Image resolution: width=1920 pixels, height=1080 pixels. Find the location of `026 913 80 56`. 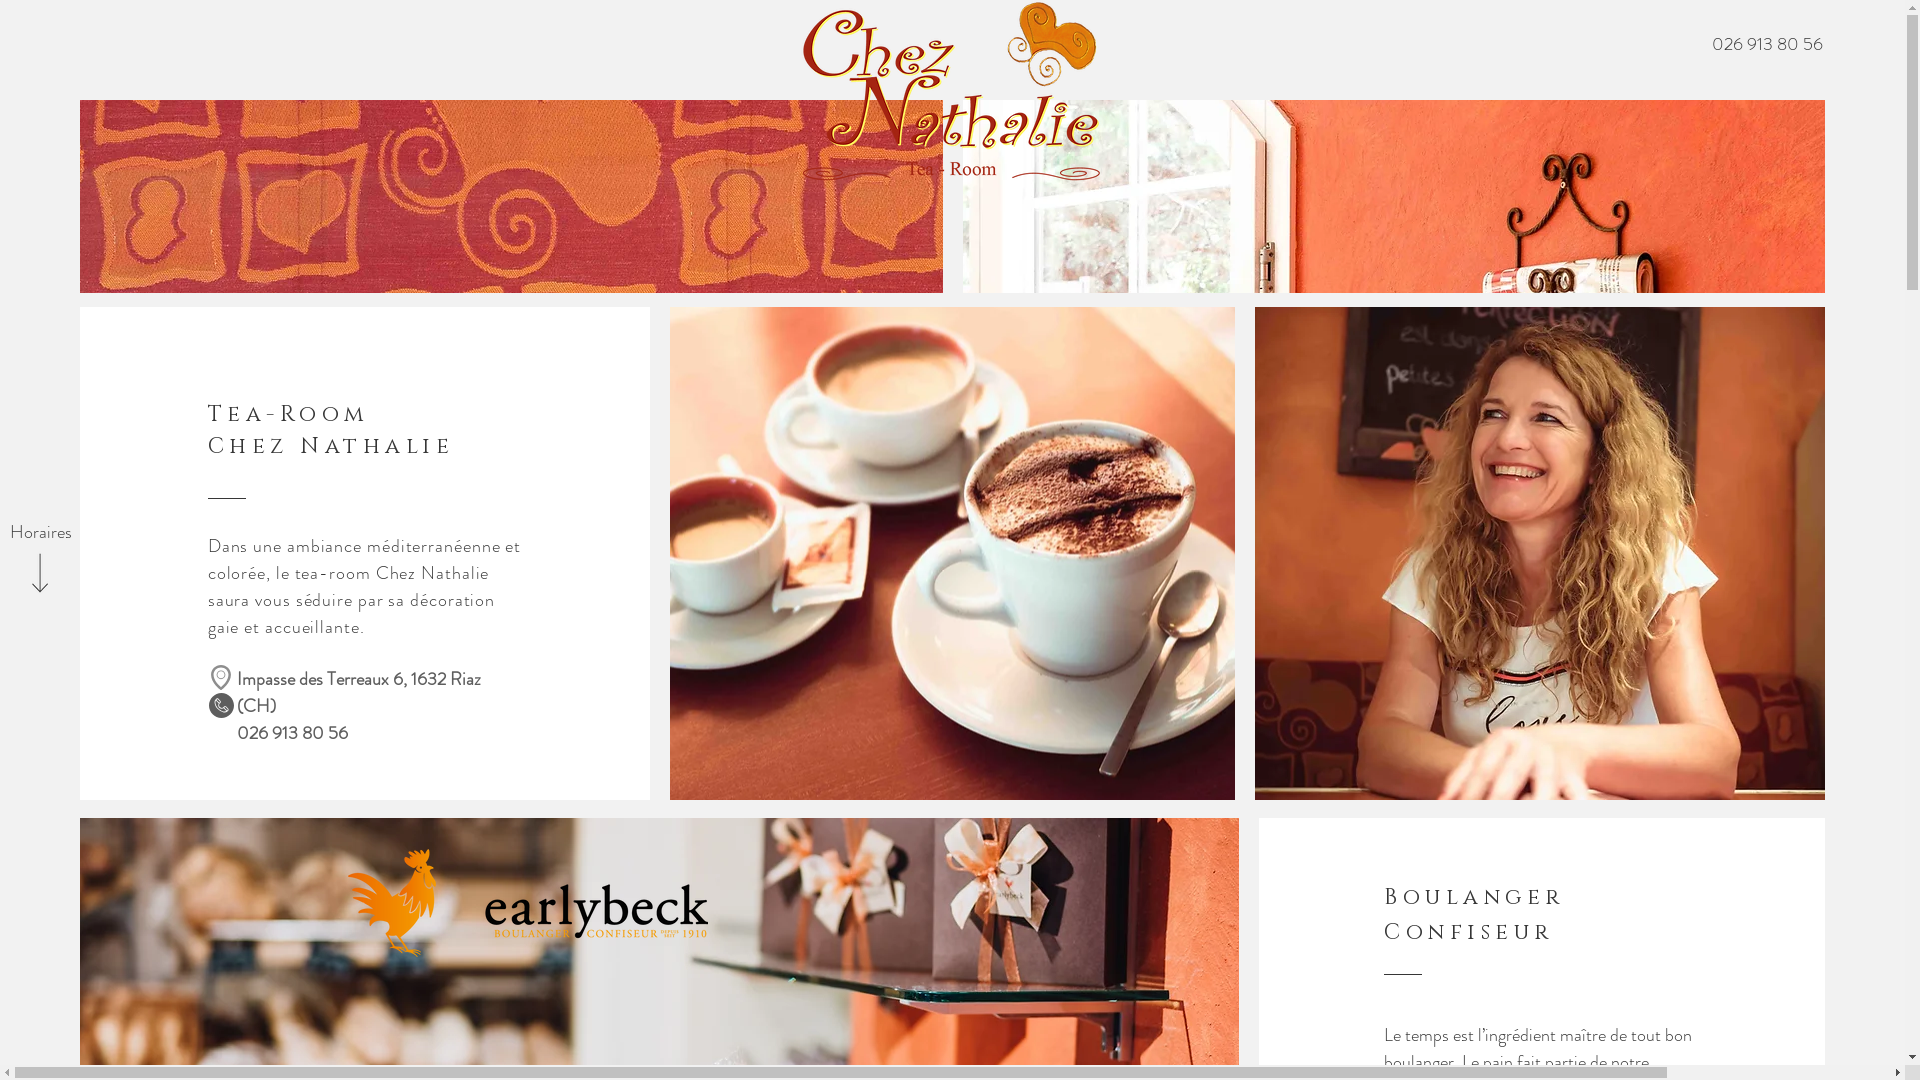

026 913 80 56 is located at coordinates (292, 733).